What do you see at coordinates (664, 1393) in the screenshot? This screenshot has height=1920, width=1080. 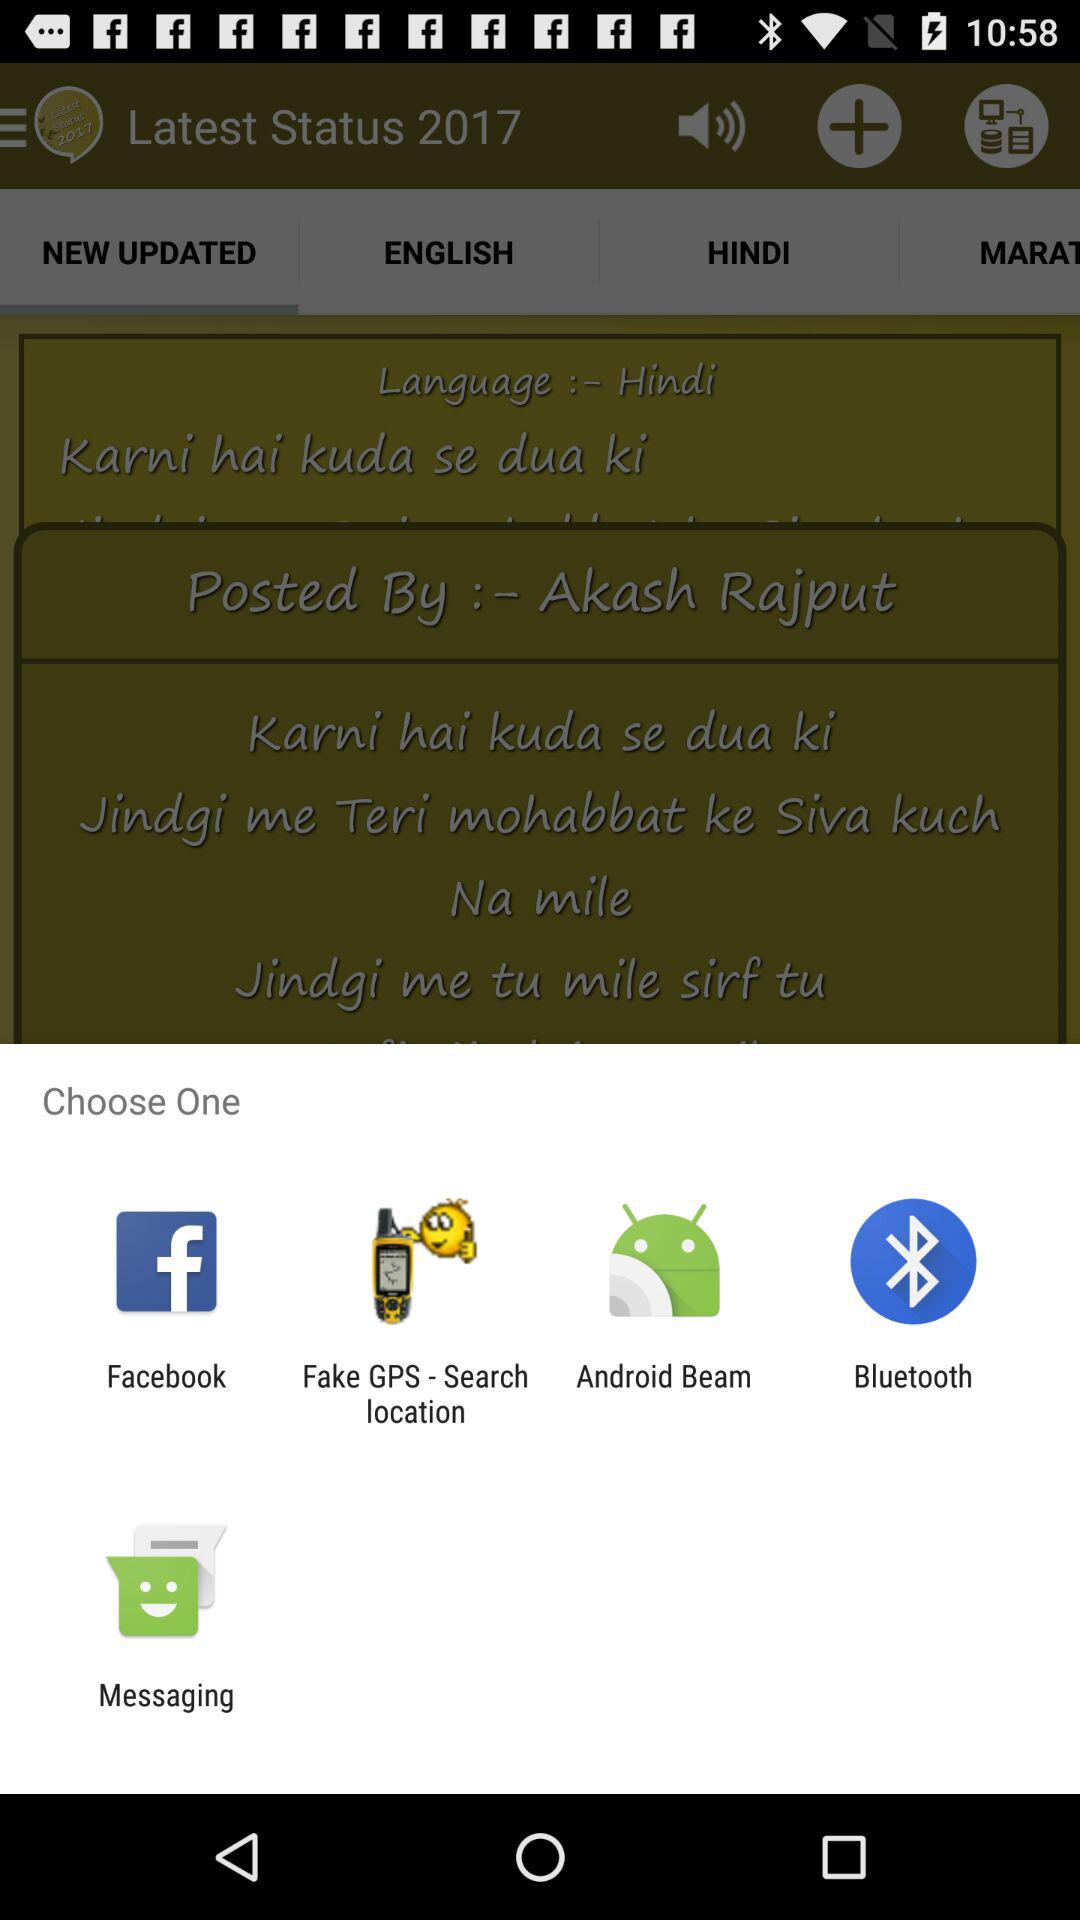 I see `turn on the item to the left of bluetooth` at bounding box center [664, 1393].